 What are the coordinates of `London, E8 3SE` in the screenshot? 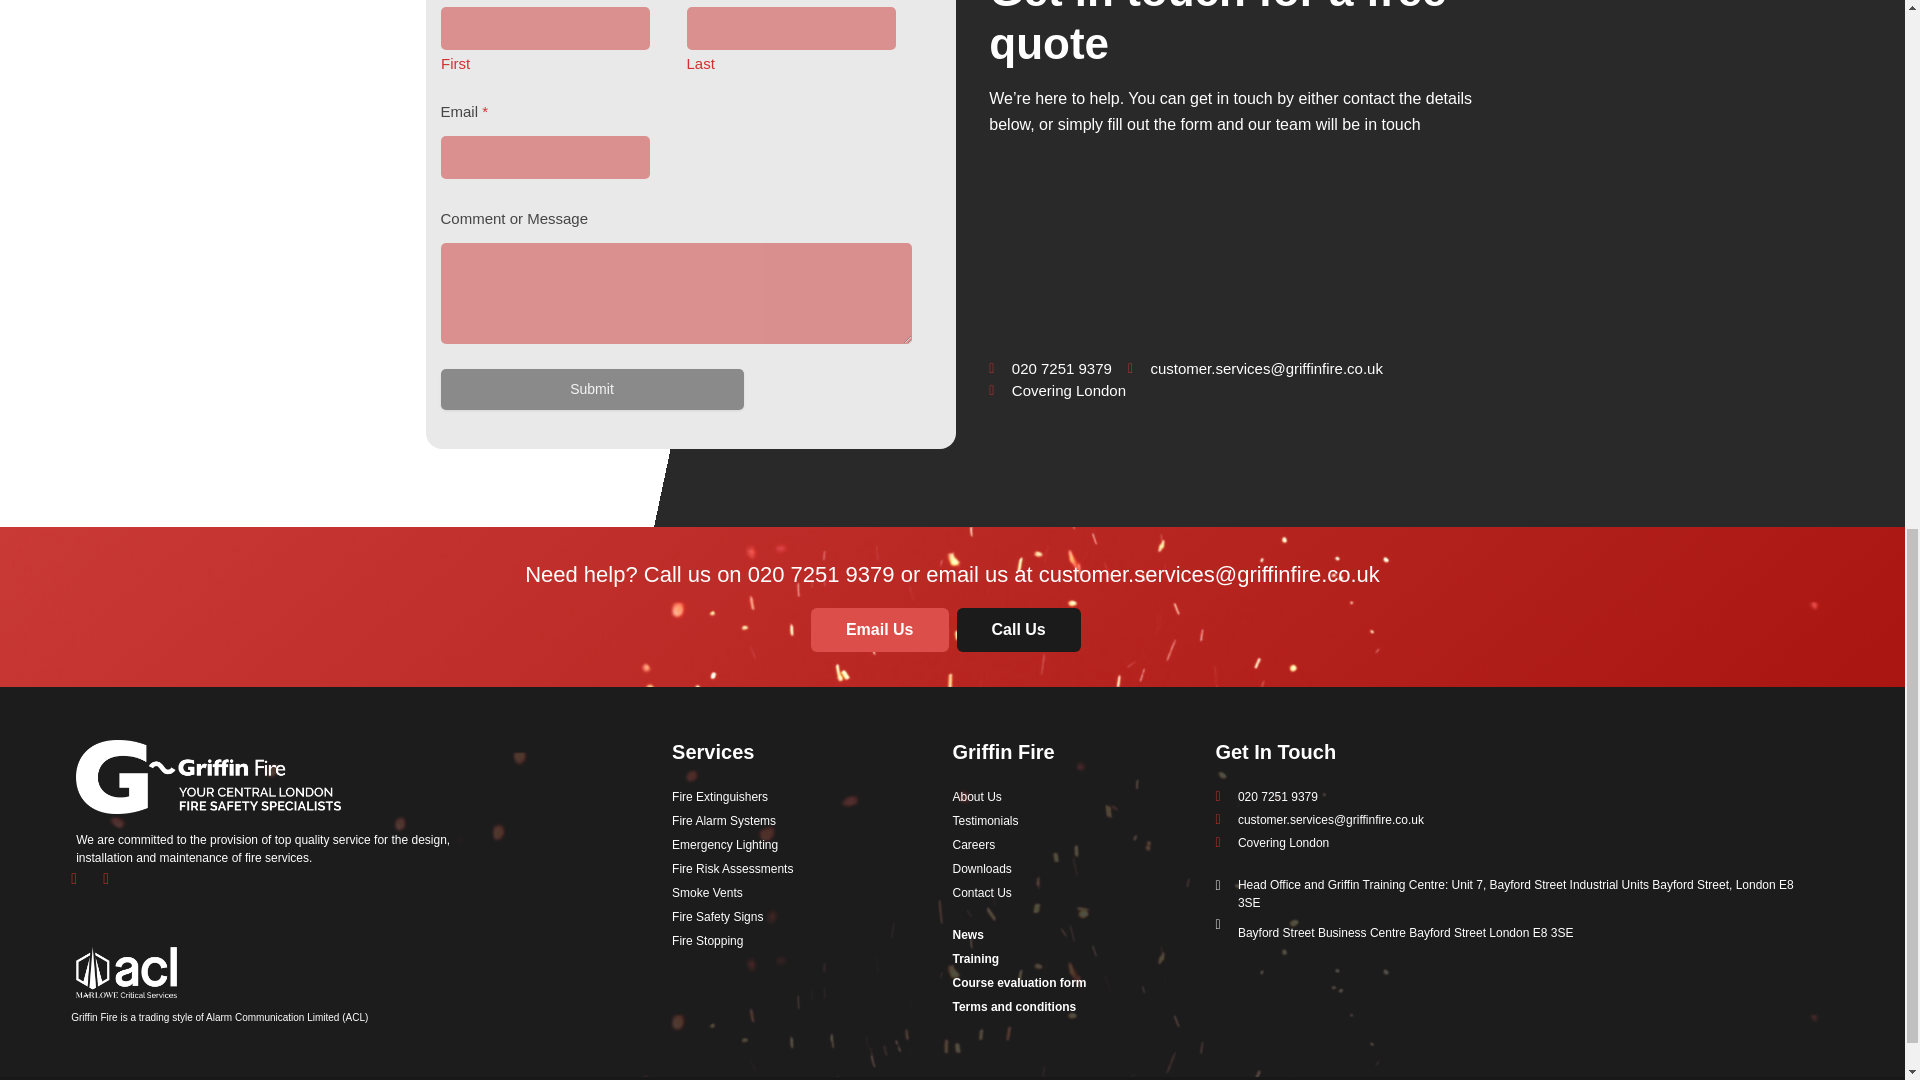 It's located at (1235, 248).